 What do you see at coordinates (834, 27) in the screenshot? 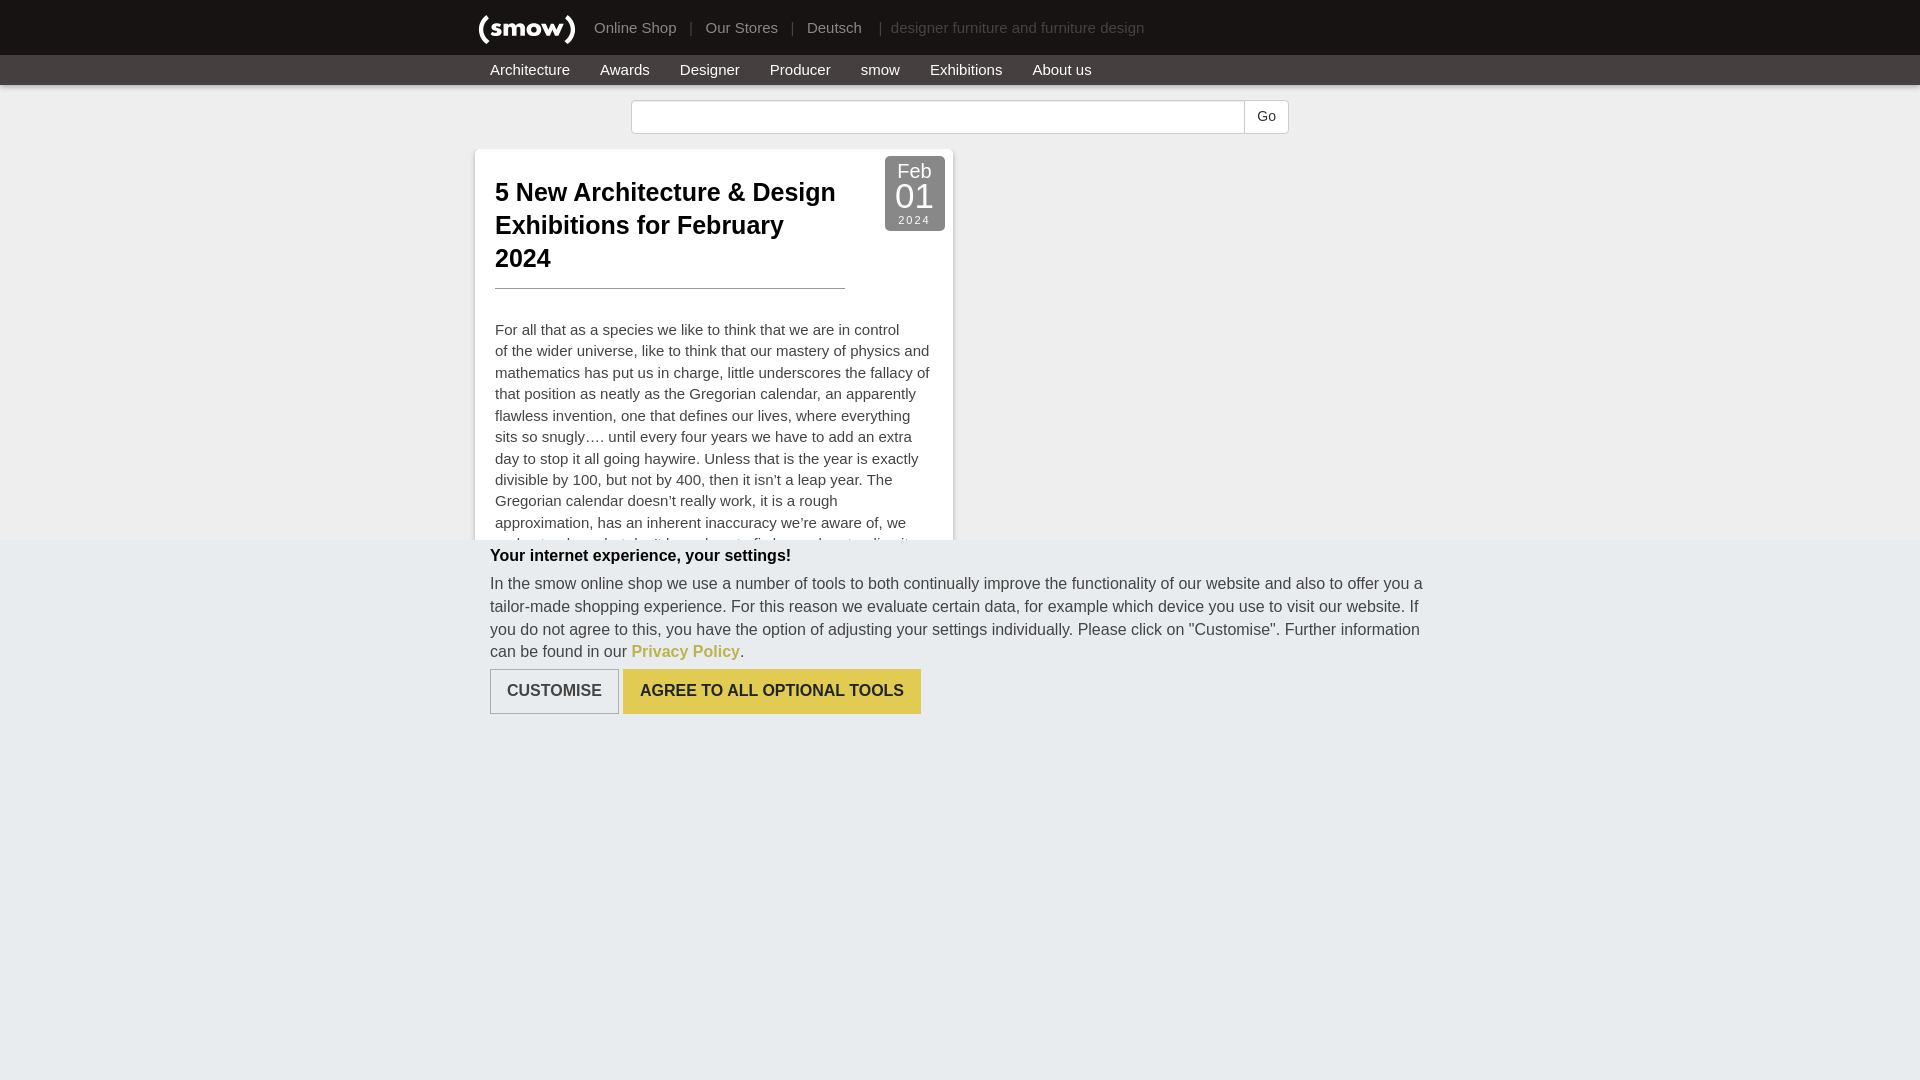
I see `Deutsch` at bounding box center [834, 27].